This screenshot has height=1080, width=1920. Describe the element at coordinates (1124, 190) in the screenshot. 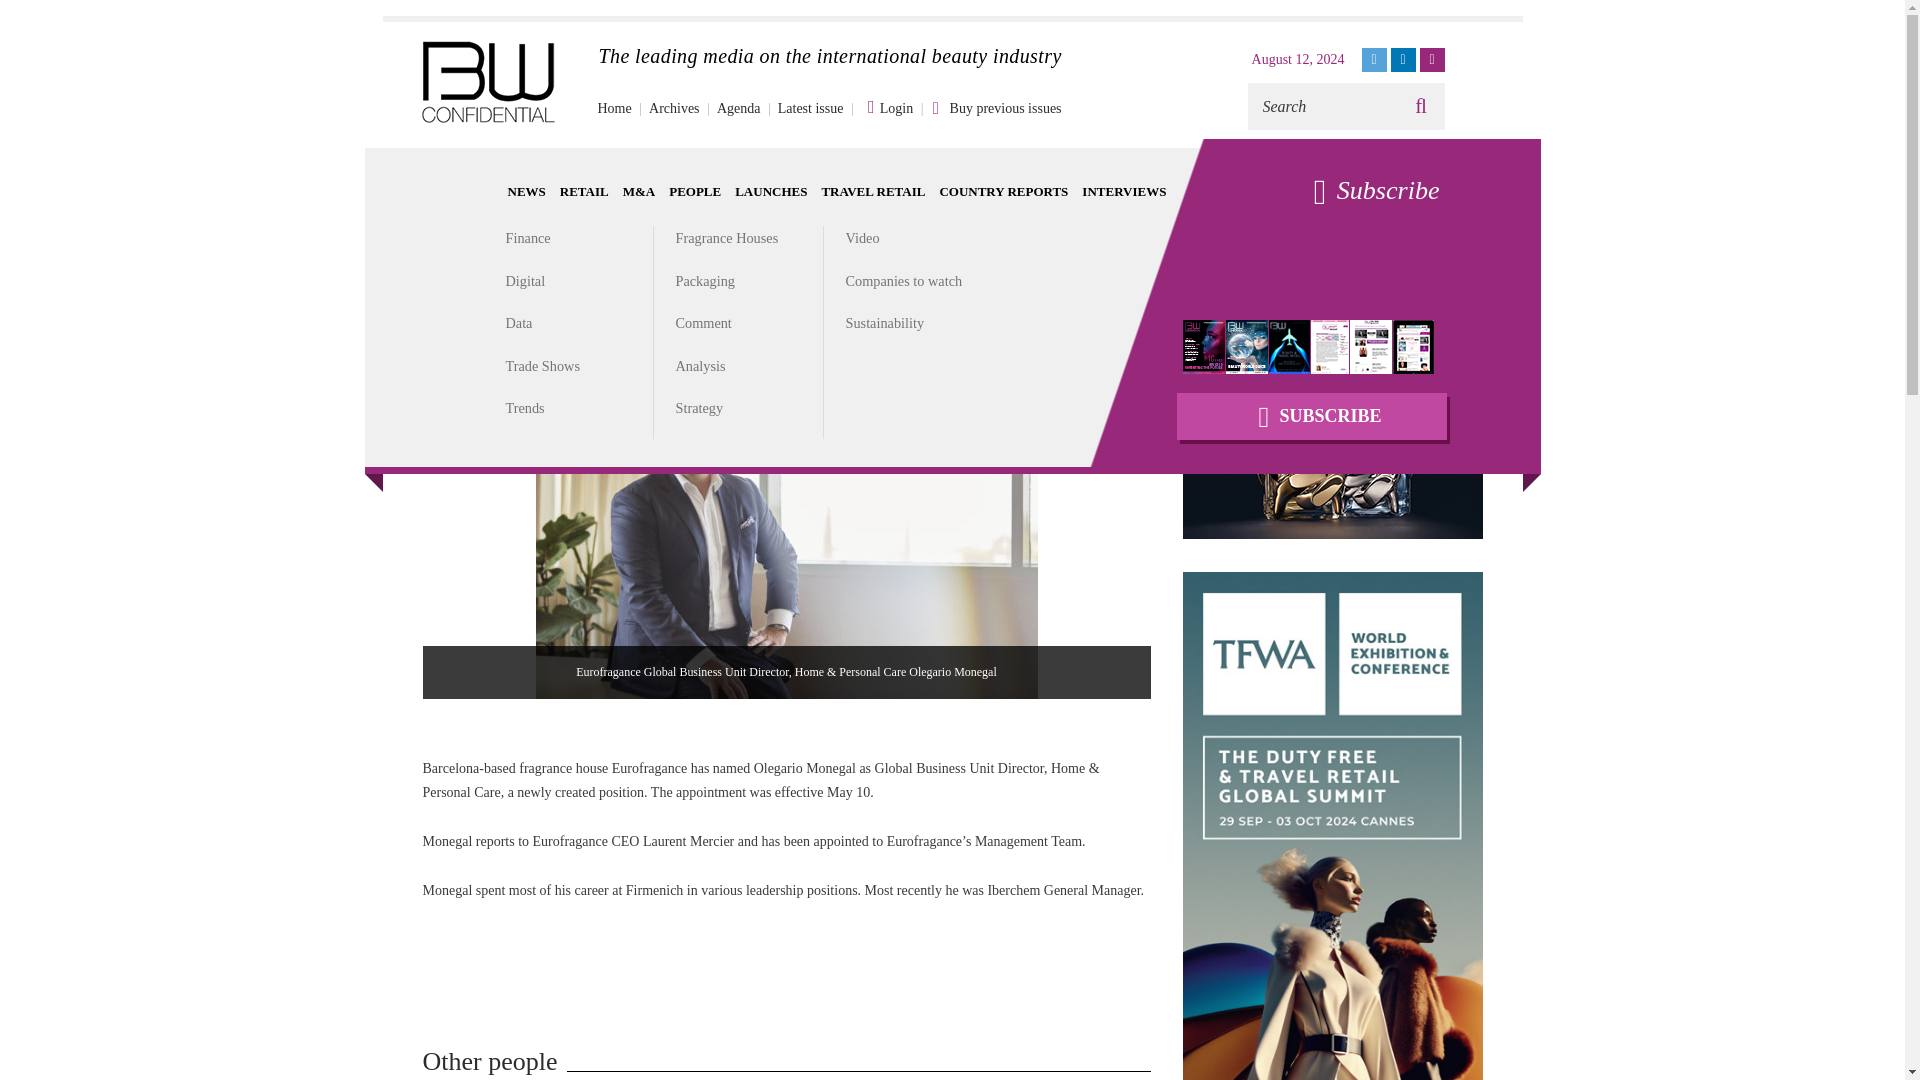

I see `INTERVIEWS` at that location.